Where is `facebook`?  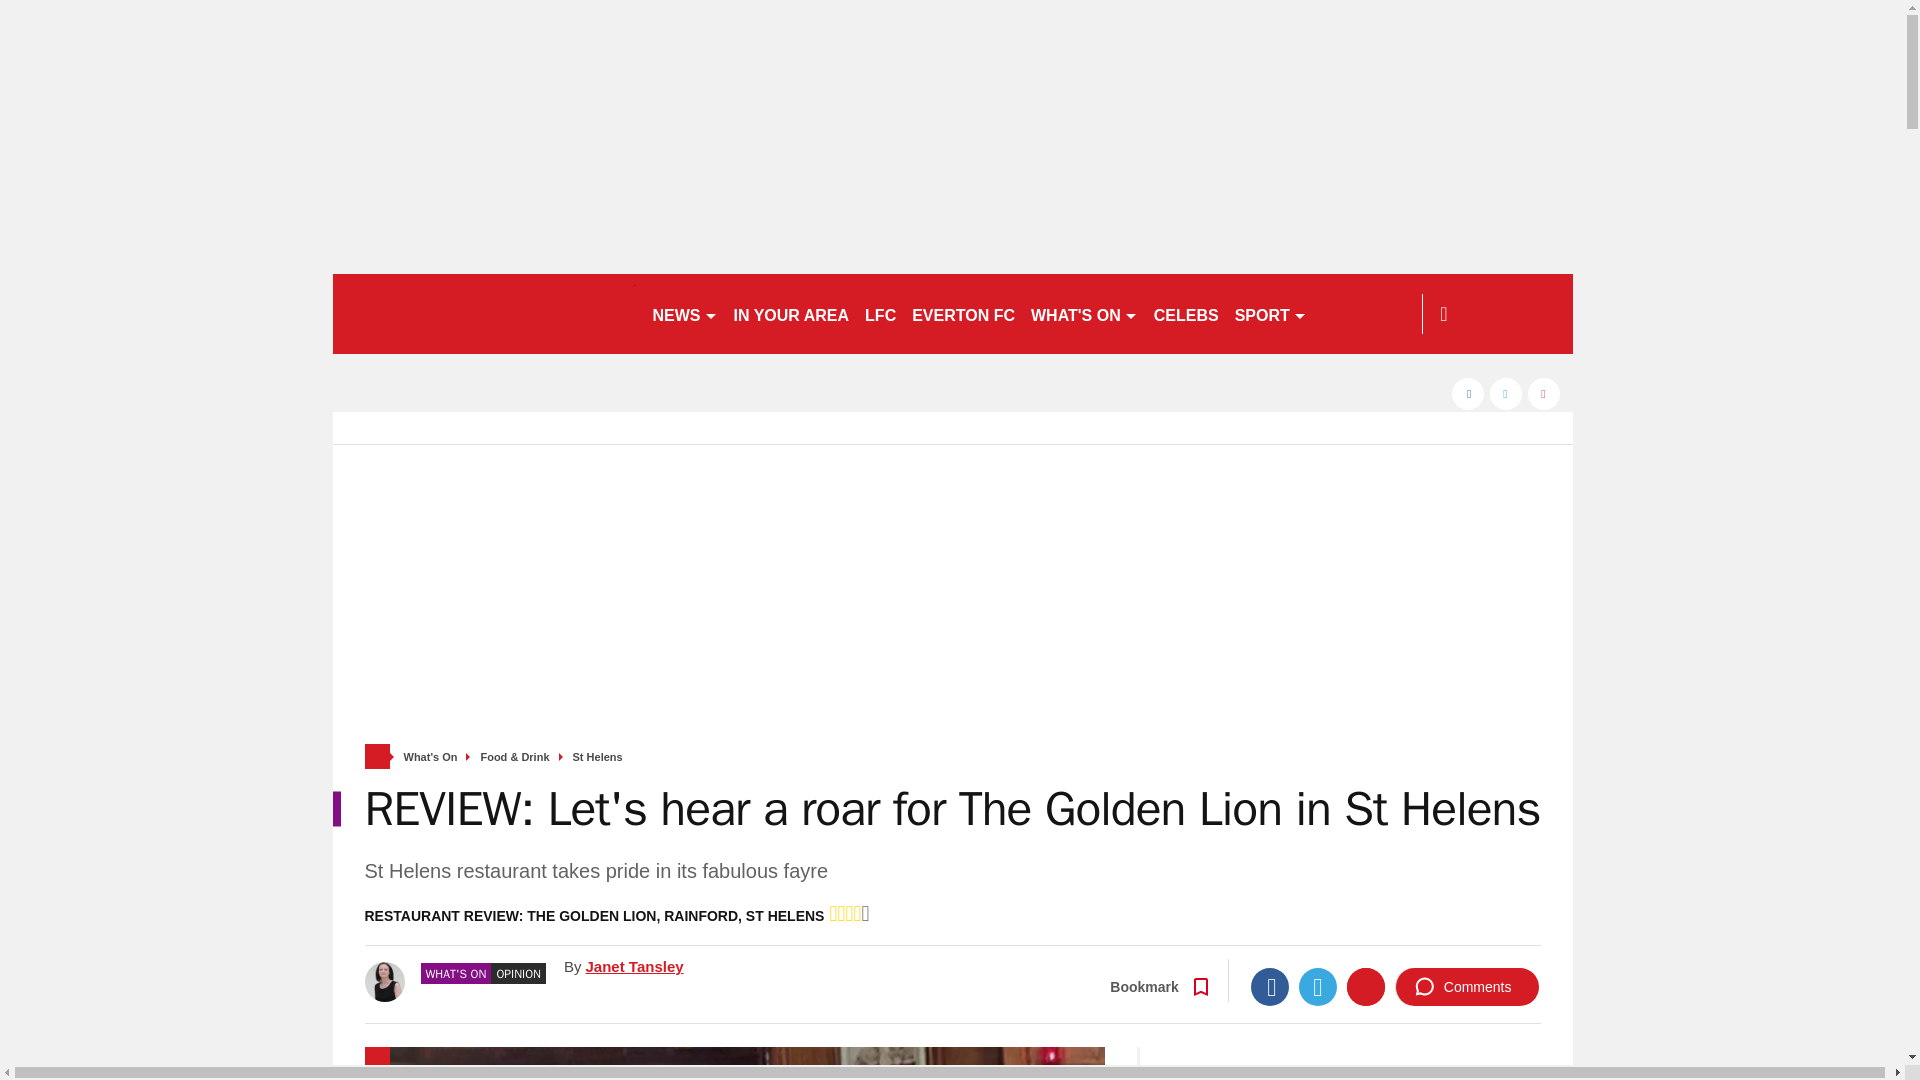
facebook is located at coordinates (1468, 394).